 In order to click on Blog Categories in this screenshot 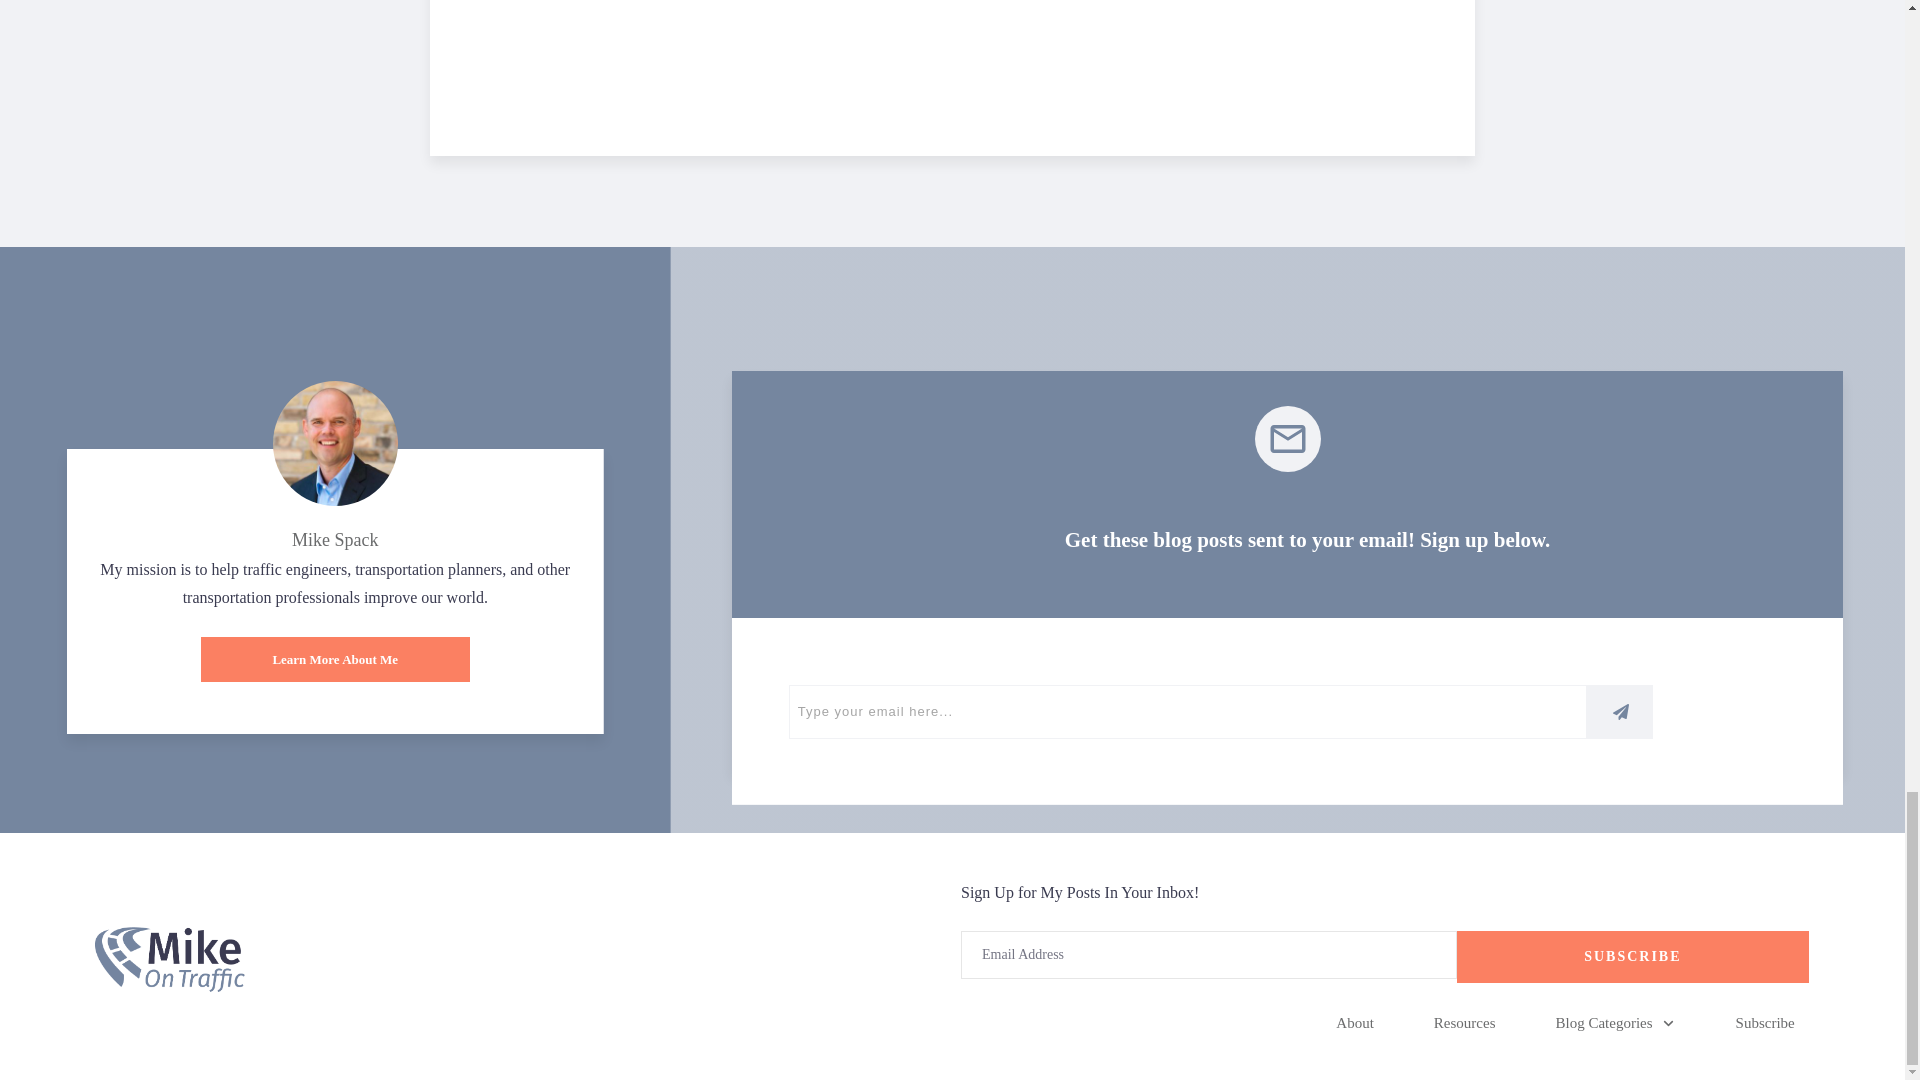, I will do `click(1616, 1022)`.